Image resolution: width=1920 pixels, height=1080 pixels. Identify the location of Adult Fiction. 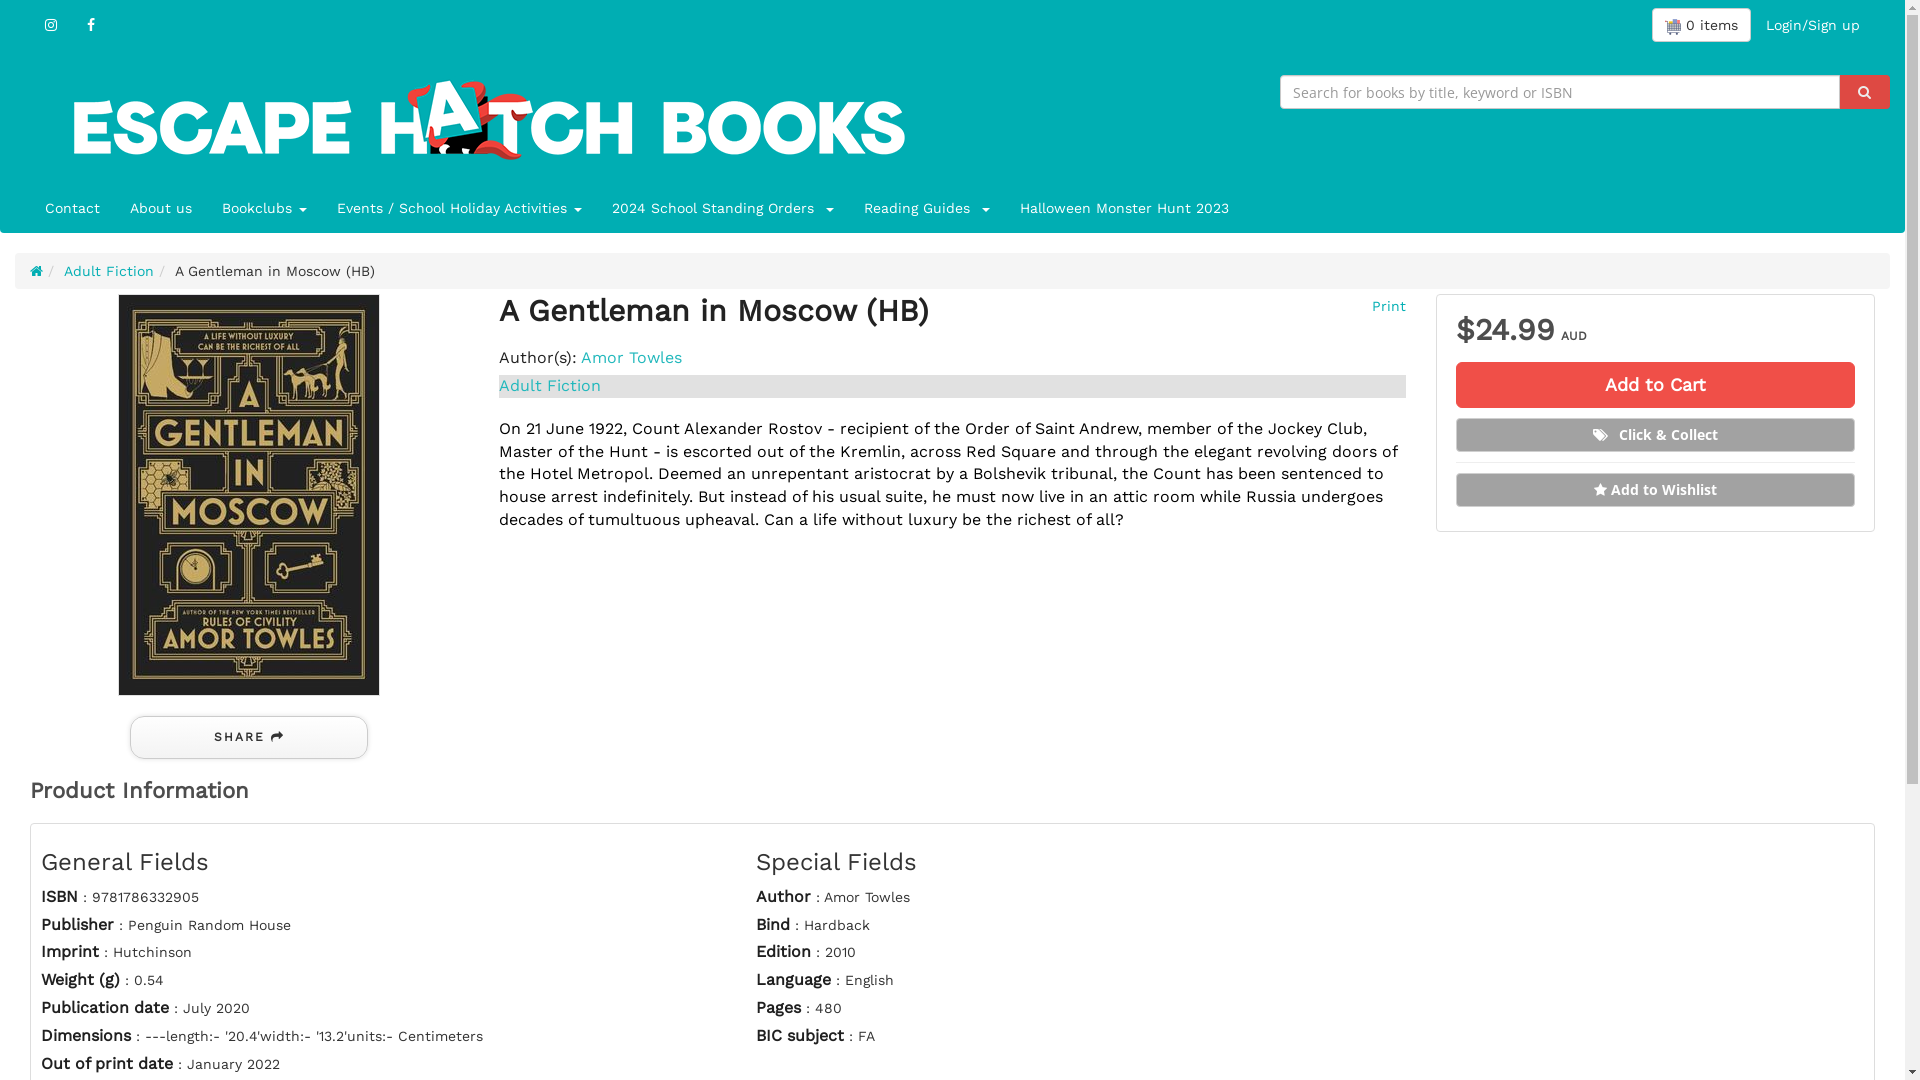
(550, 386).